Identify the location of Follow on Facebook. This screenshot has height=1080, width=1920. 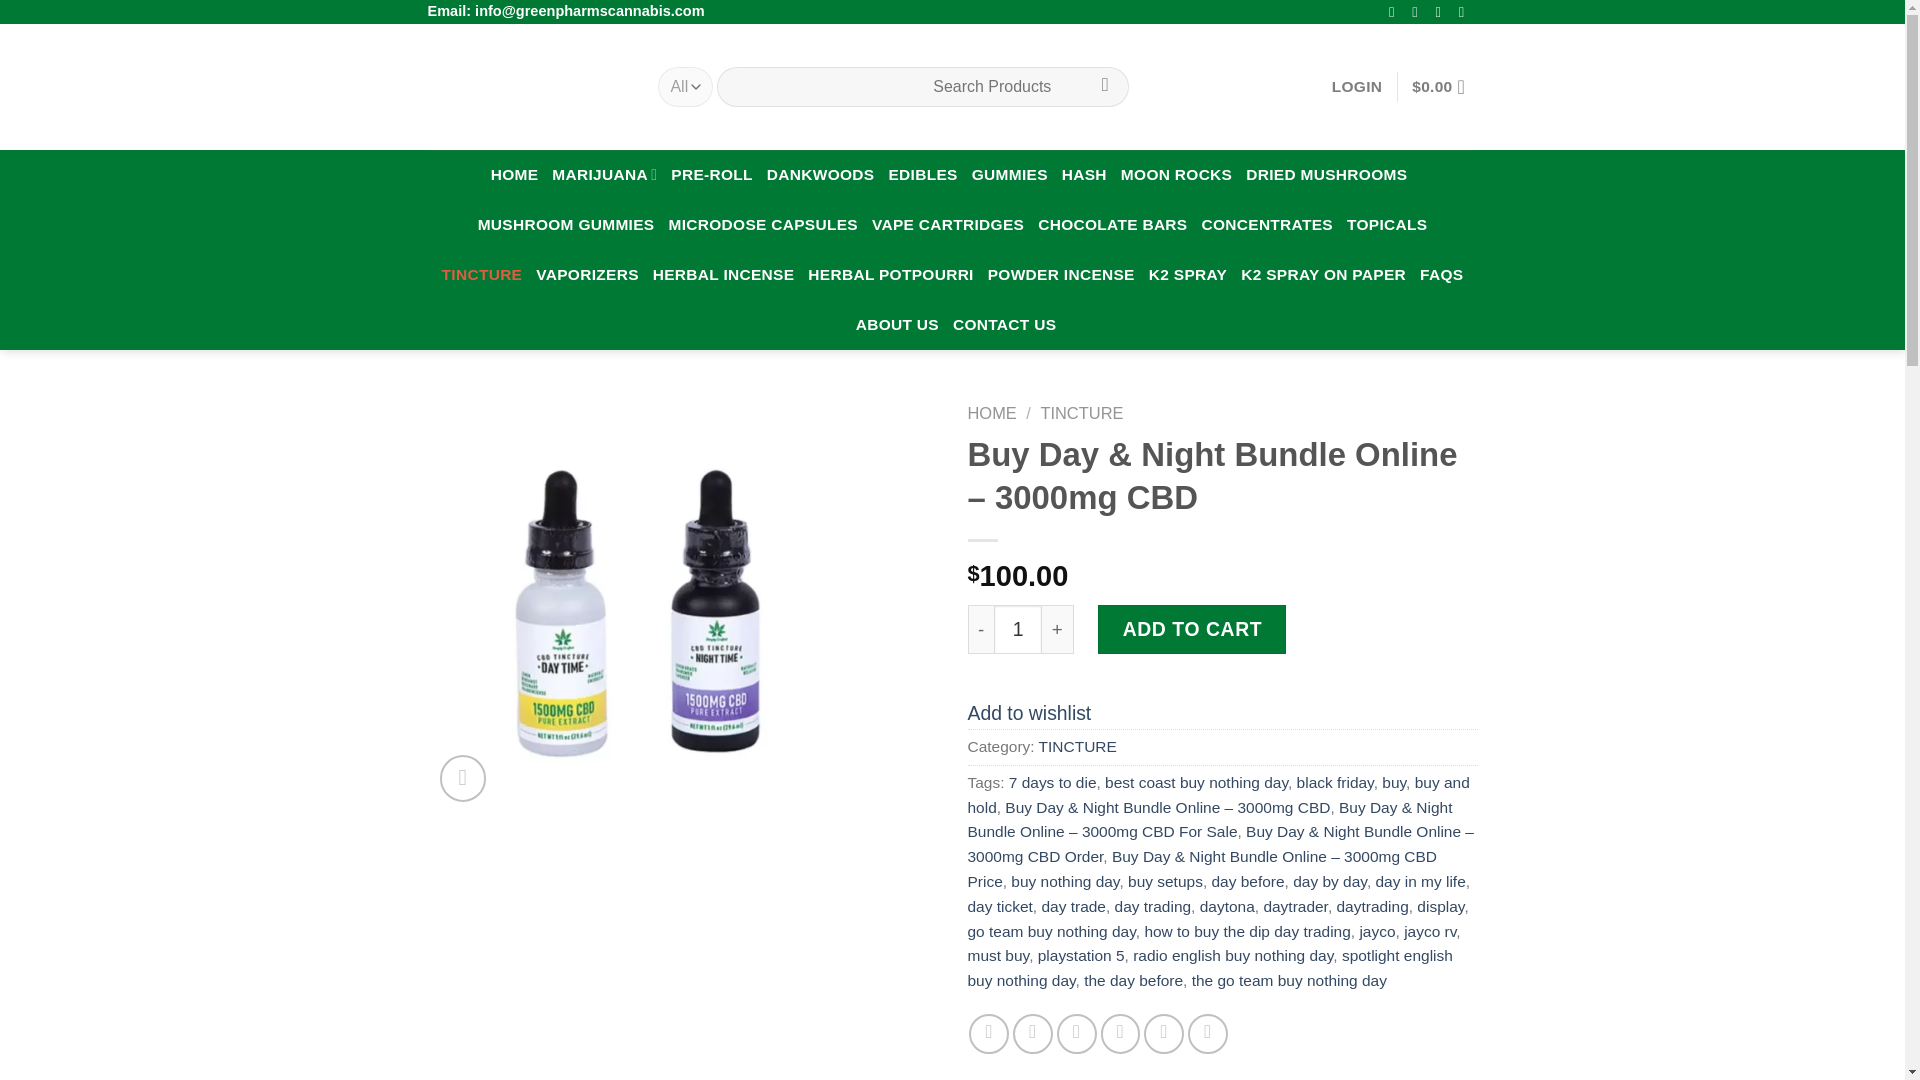
(1396, 12).